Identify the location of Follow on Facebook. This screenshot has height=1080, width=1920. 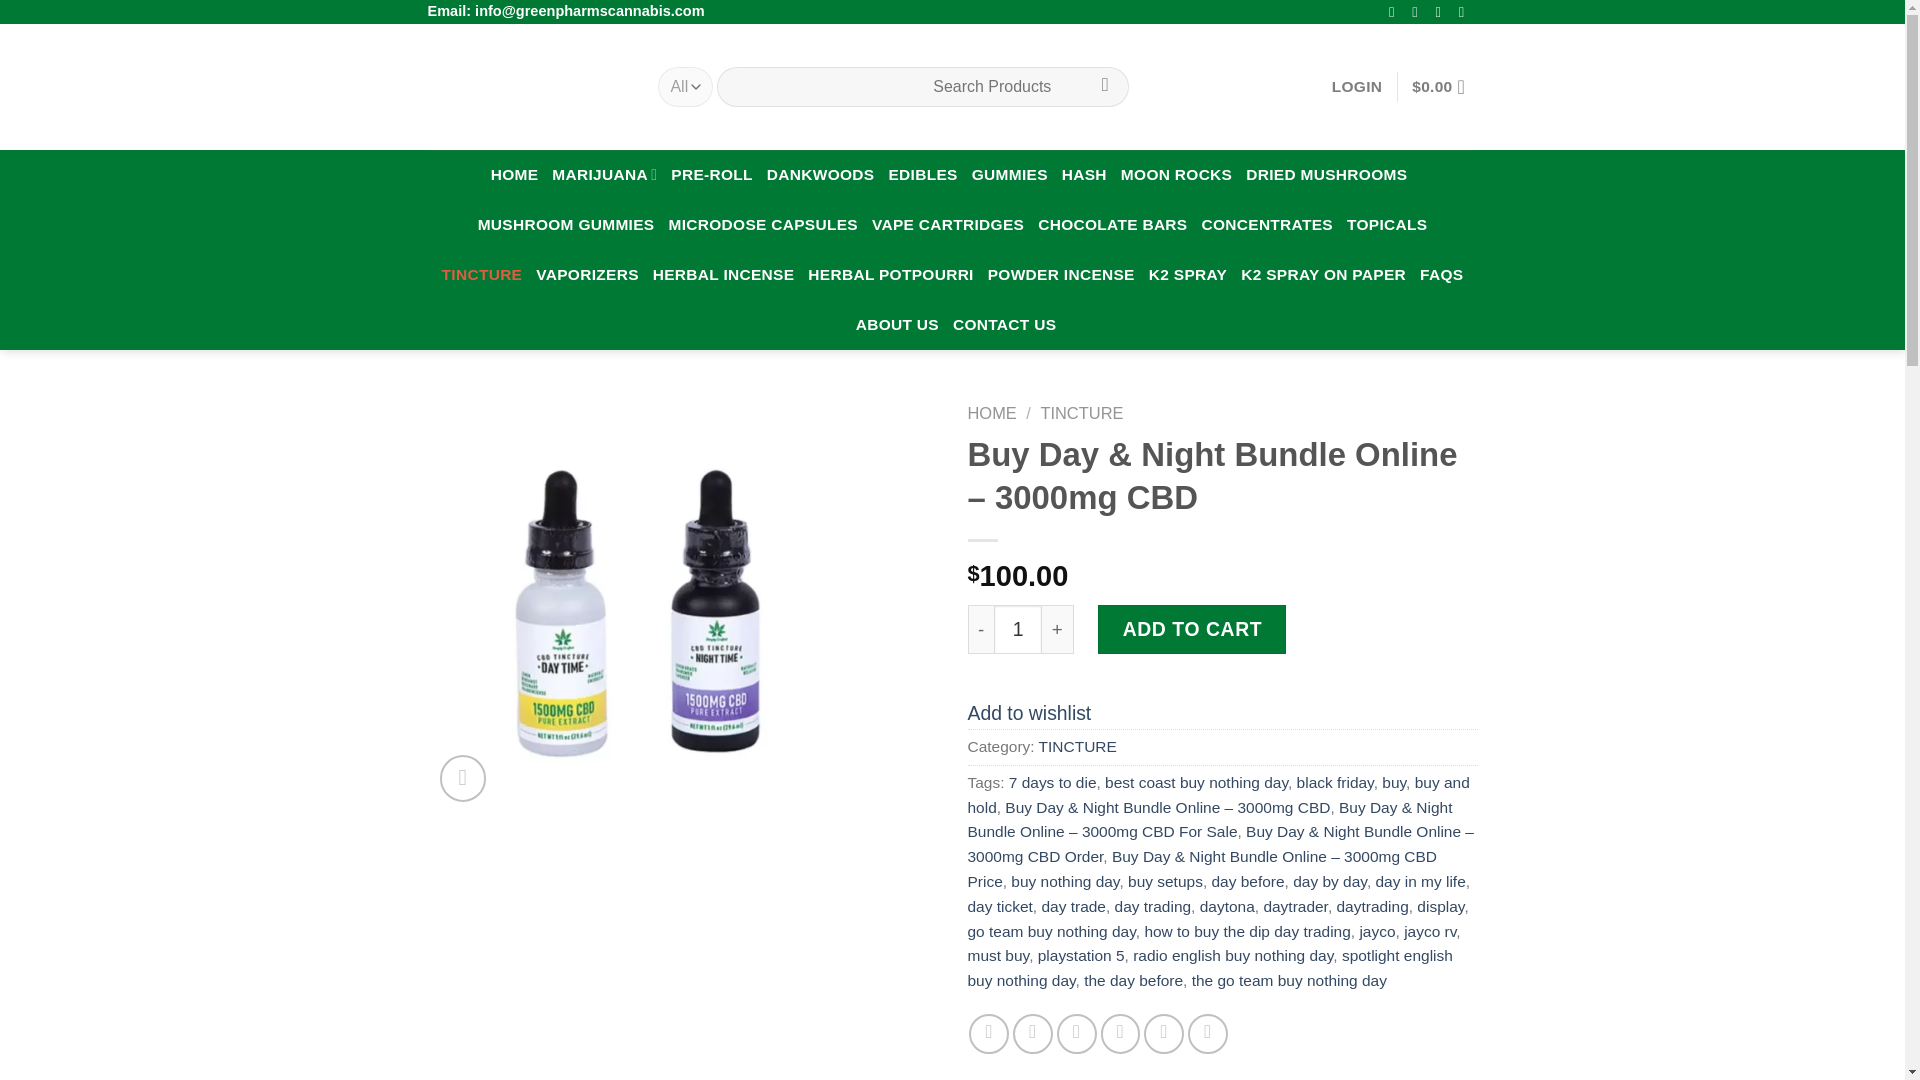
(1396, 12).